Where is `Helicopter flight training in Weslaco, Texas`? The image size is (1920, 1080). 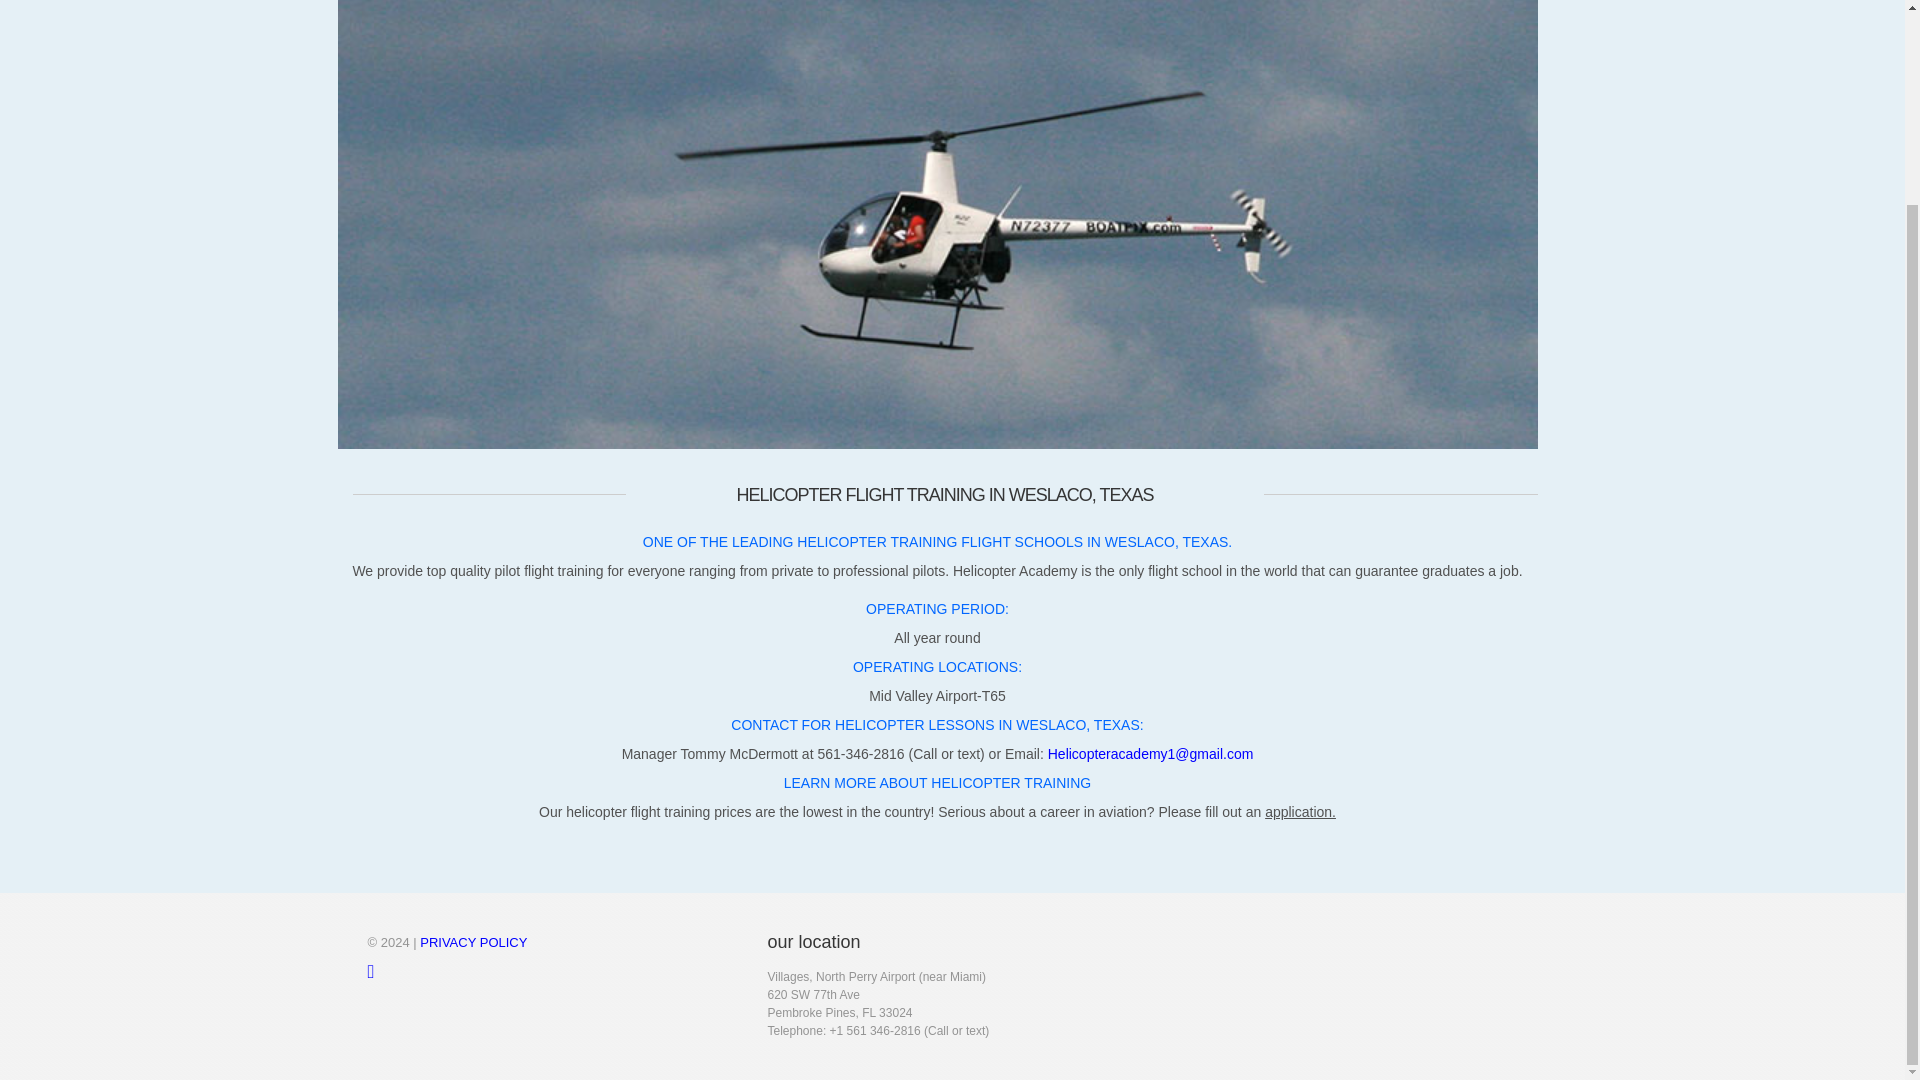 Helicopter flight training in Weslaco, Texas is located at coordinates (1150, 754).